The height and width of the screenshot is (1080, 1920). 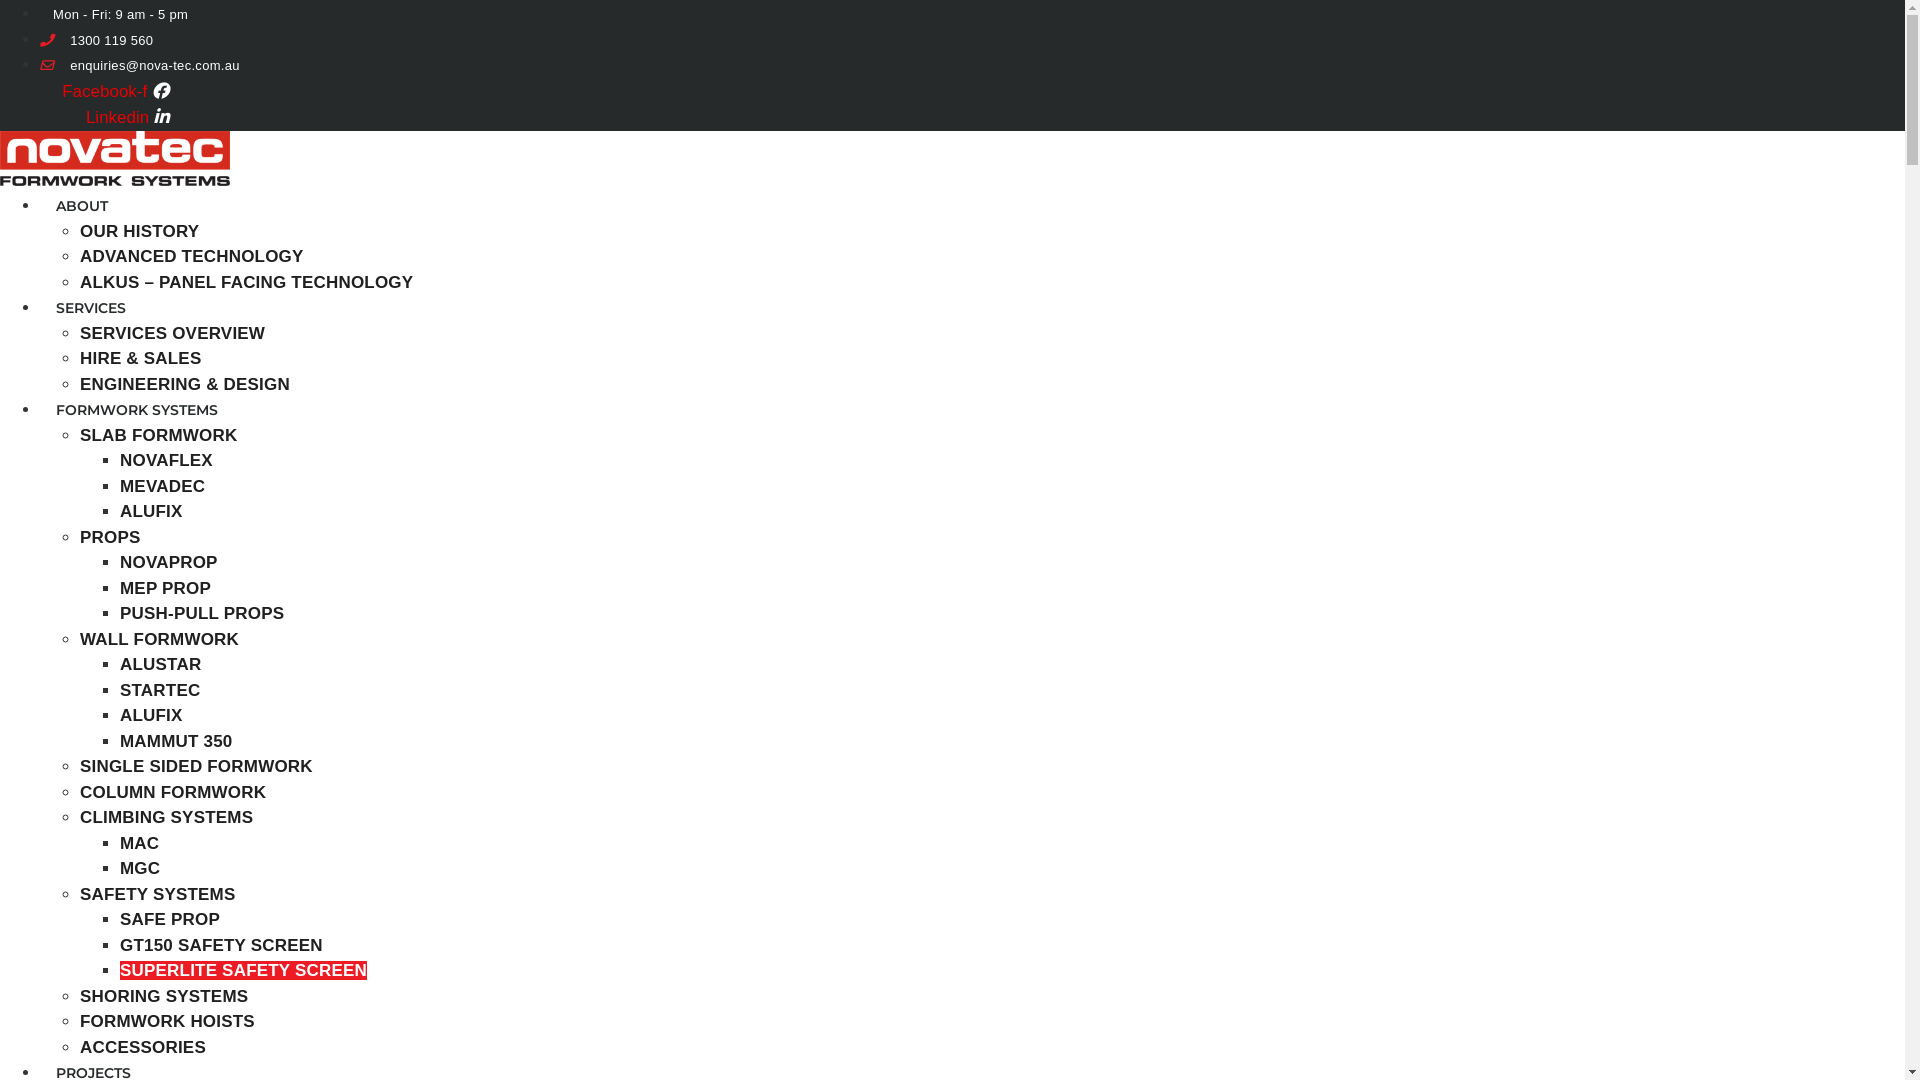 What do you see at coordinates (222, 946) in the screenshot?
I see `GT150 SAFETY SCREEN` at bounding box center [222, 946].